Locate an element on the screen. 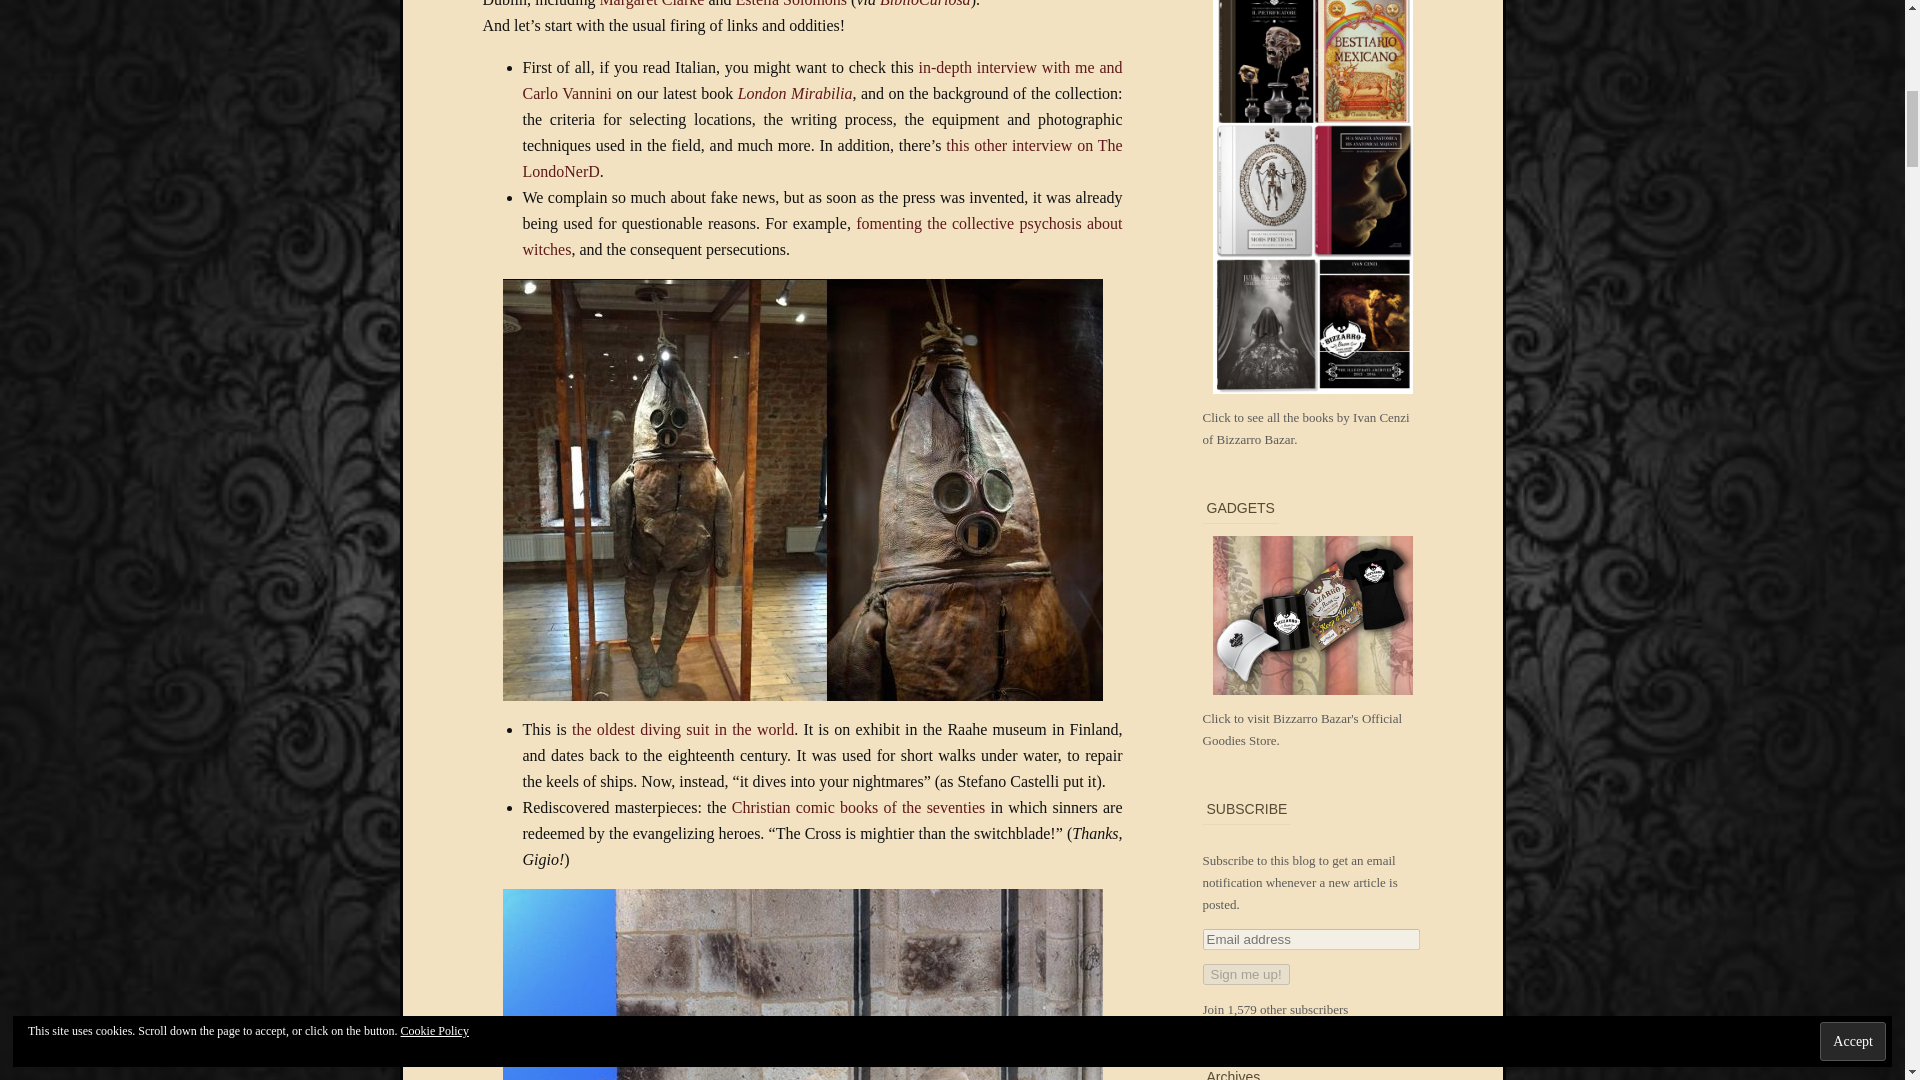 Image resolution: width=1920 pixels, height=1080 pixels. BiblioCuriosa is located at coordinates (925, 4).